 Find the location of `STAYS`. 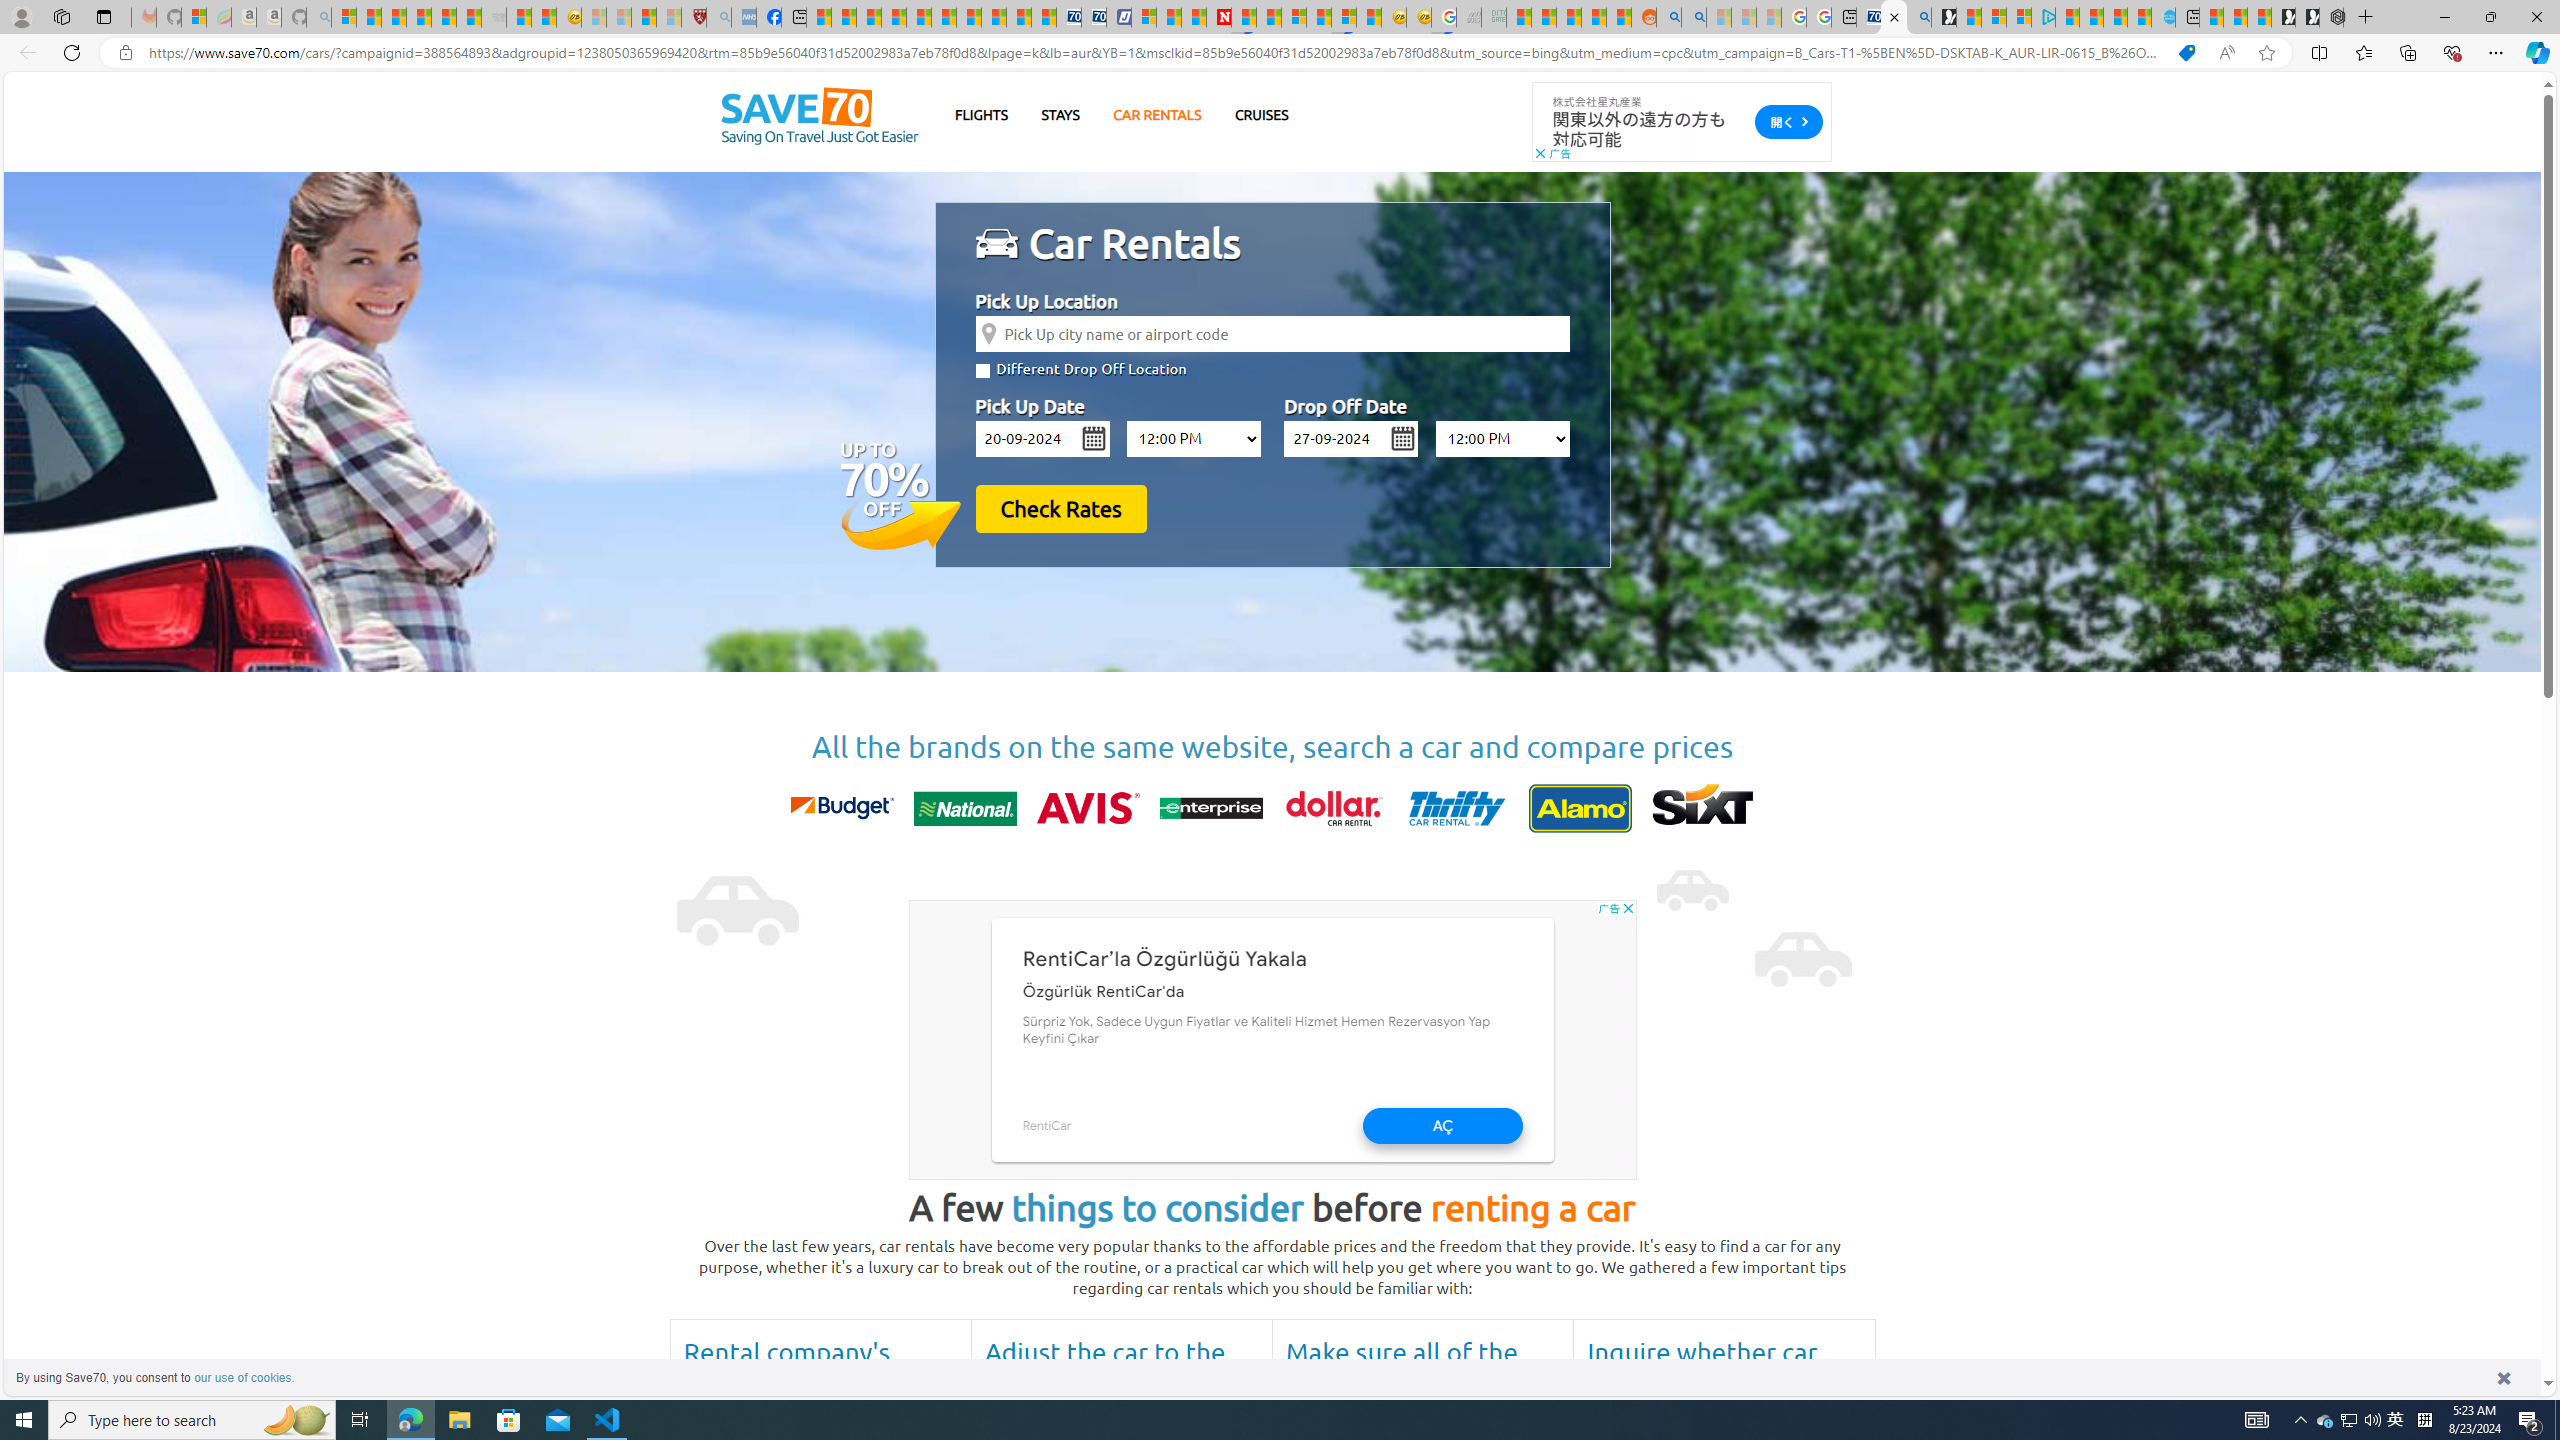

STAYS is located at coordinates (1060, 115).